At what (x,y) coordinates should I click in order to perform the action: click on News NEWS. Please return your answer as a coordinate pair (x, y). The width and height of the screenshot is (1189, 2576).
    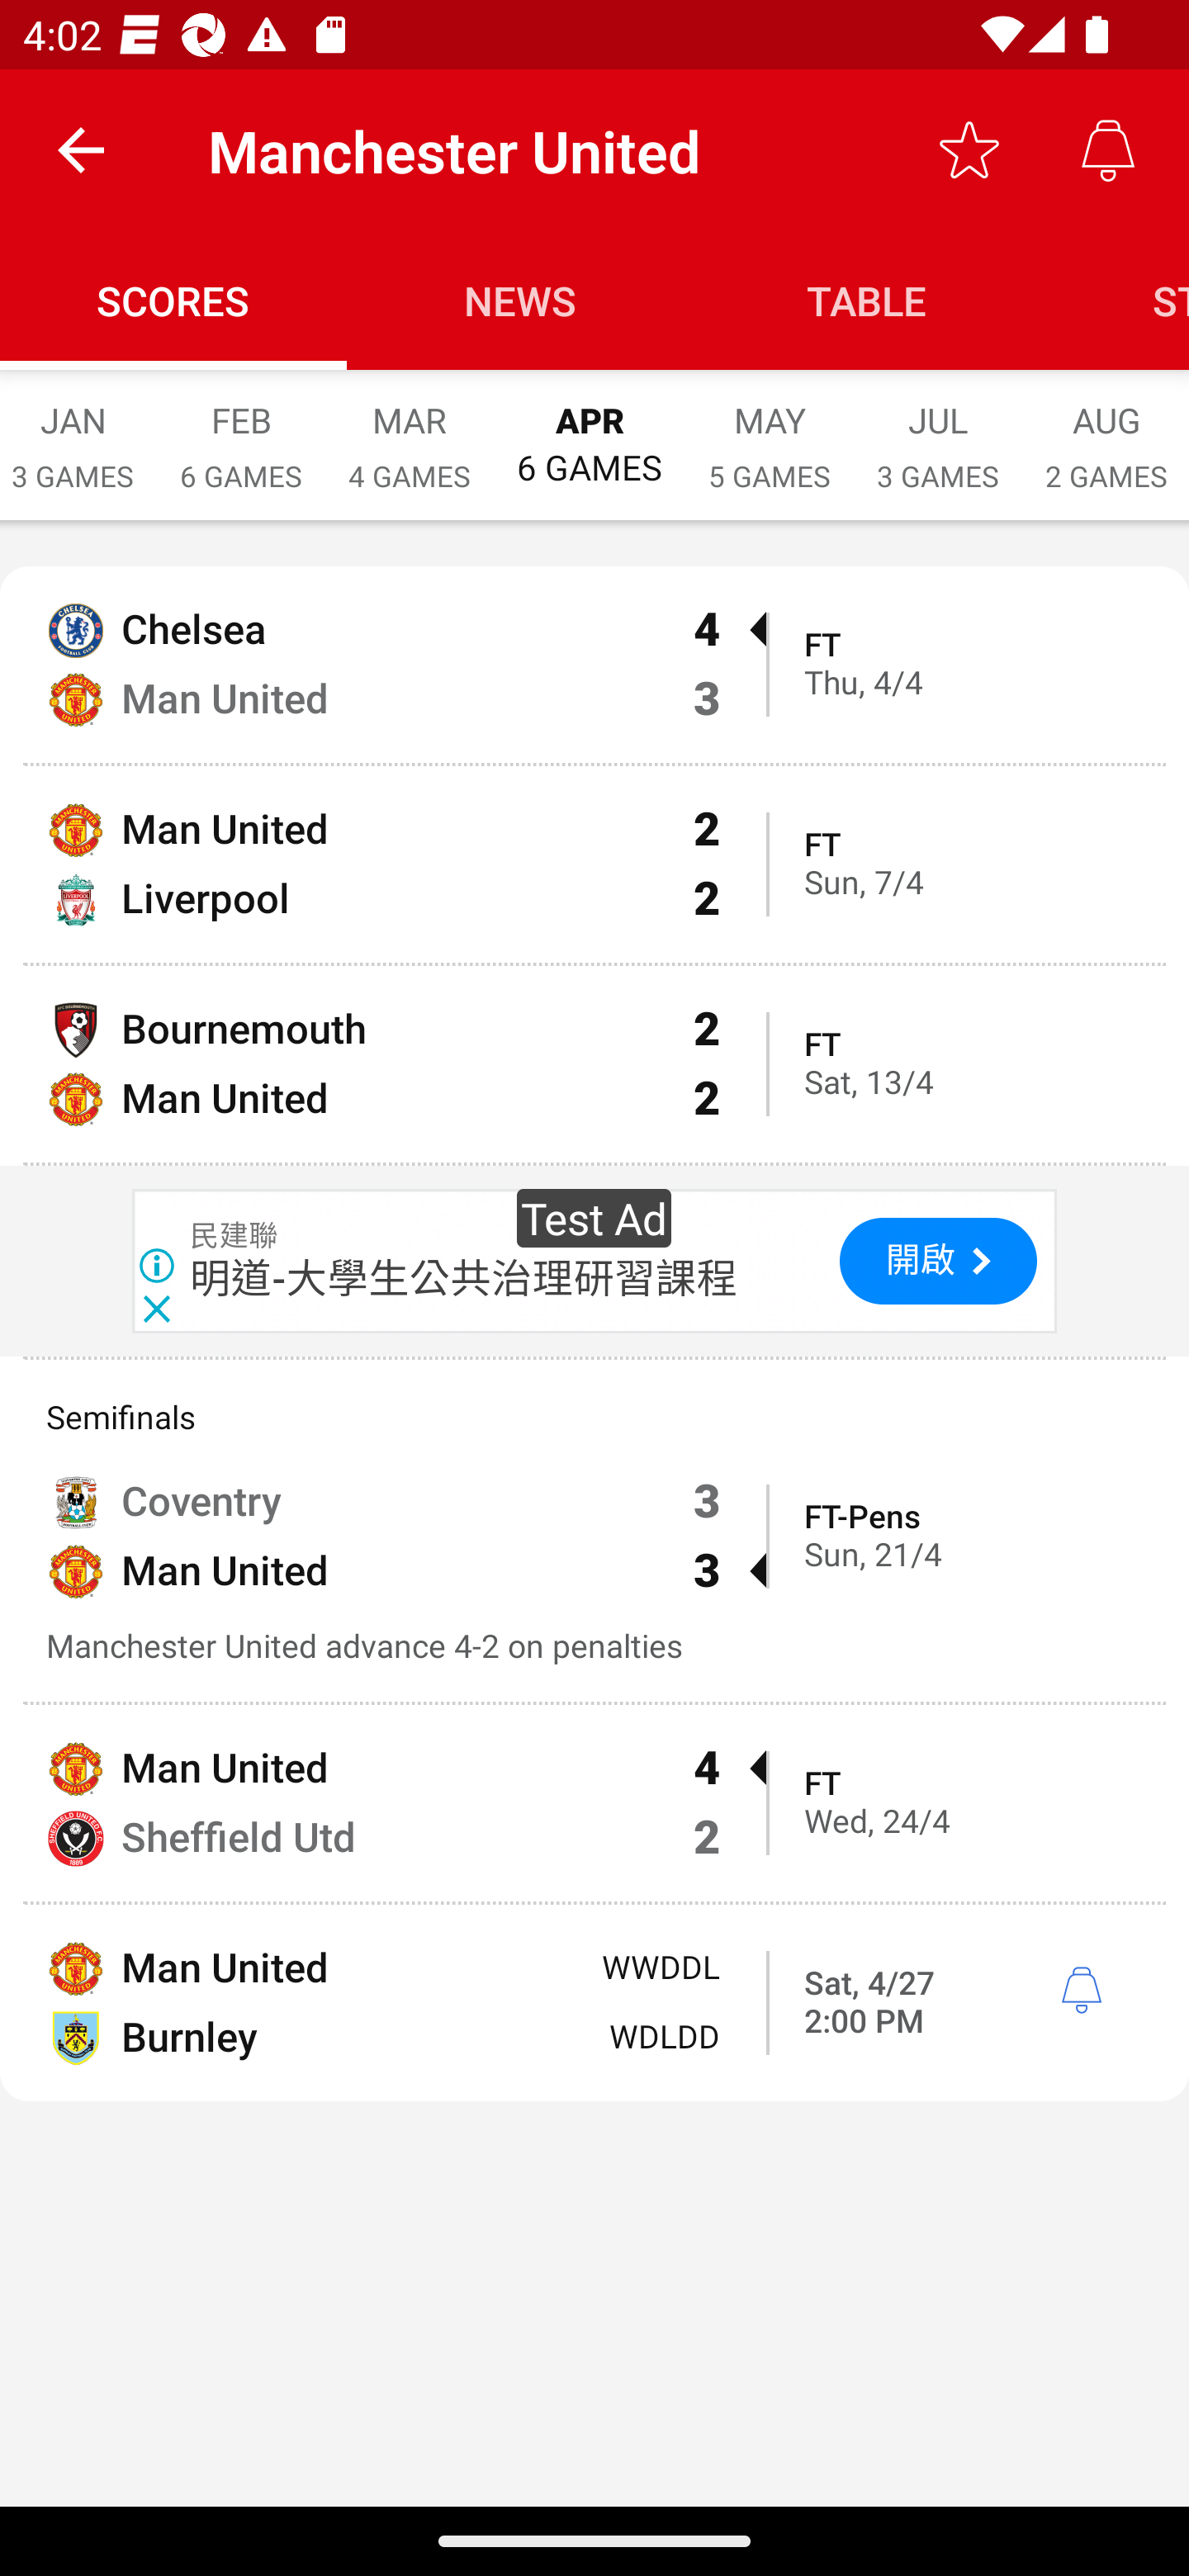
    Looking at the image, I should click on (520, 301).